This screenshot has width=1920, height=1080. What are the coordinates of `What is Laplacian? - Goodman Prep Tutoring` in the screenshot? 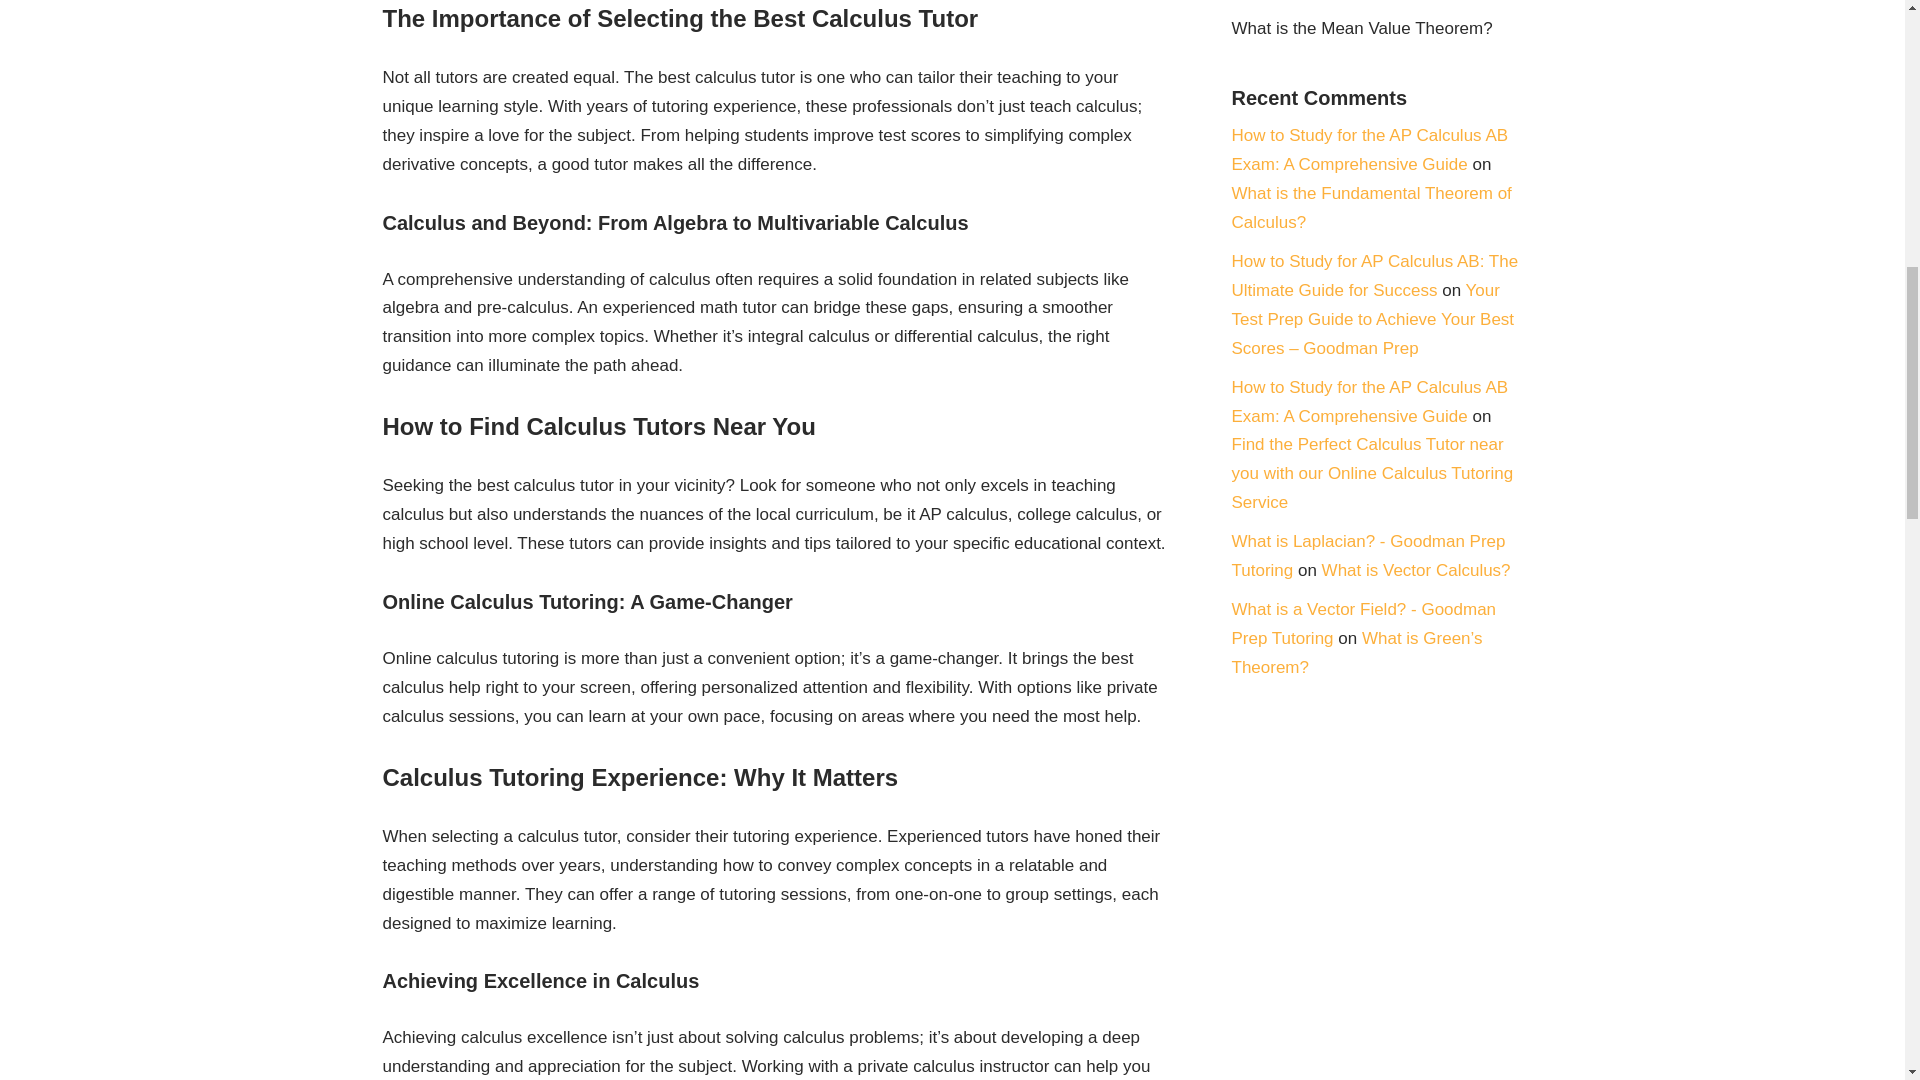 It's located at (1368, 556).